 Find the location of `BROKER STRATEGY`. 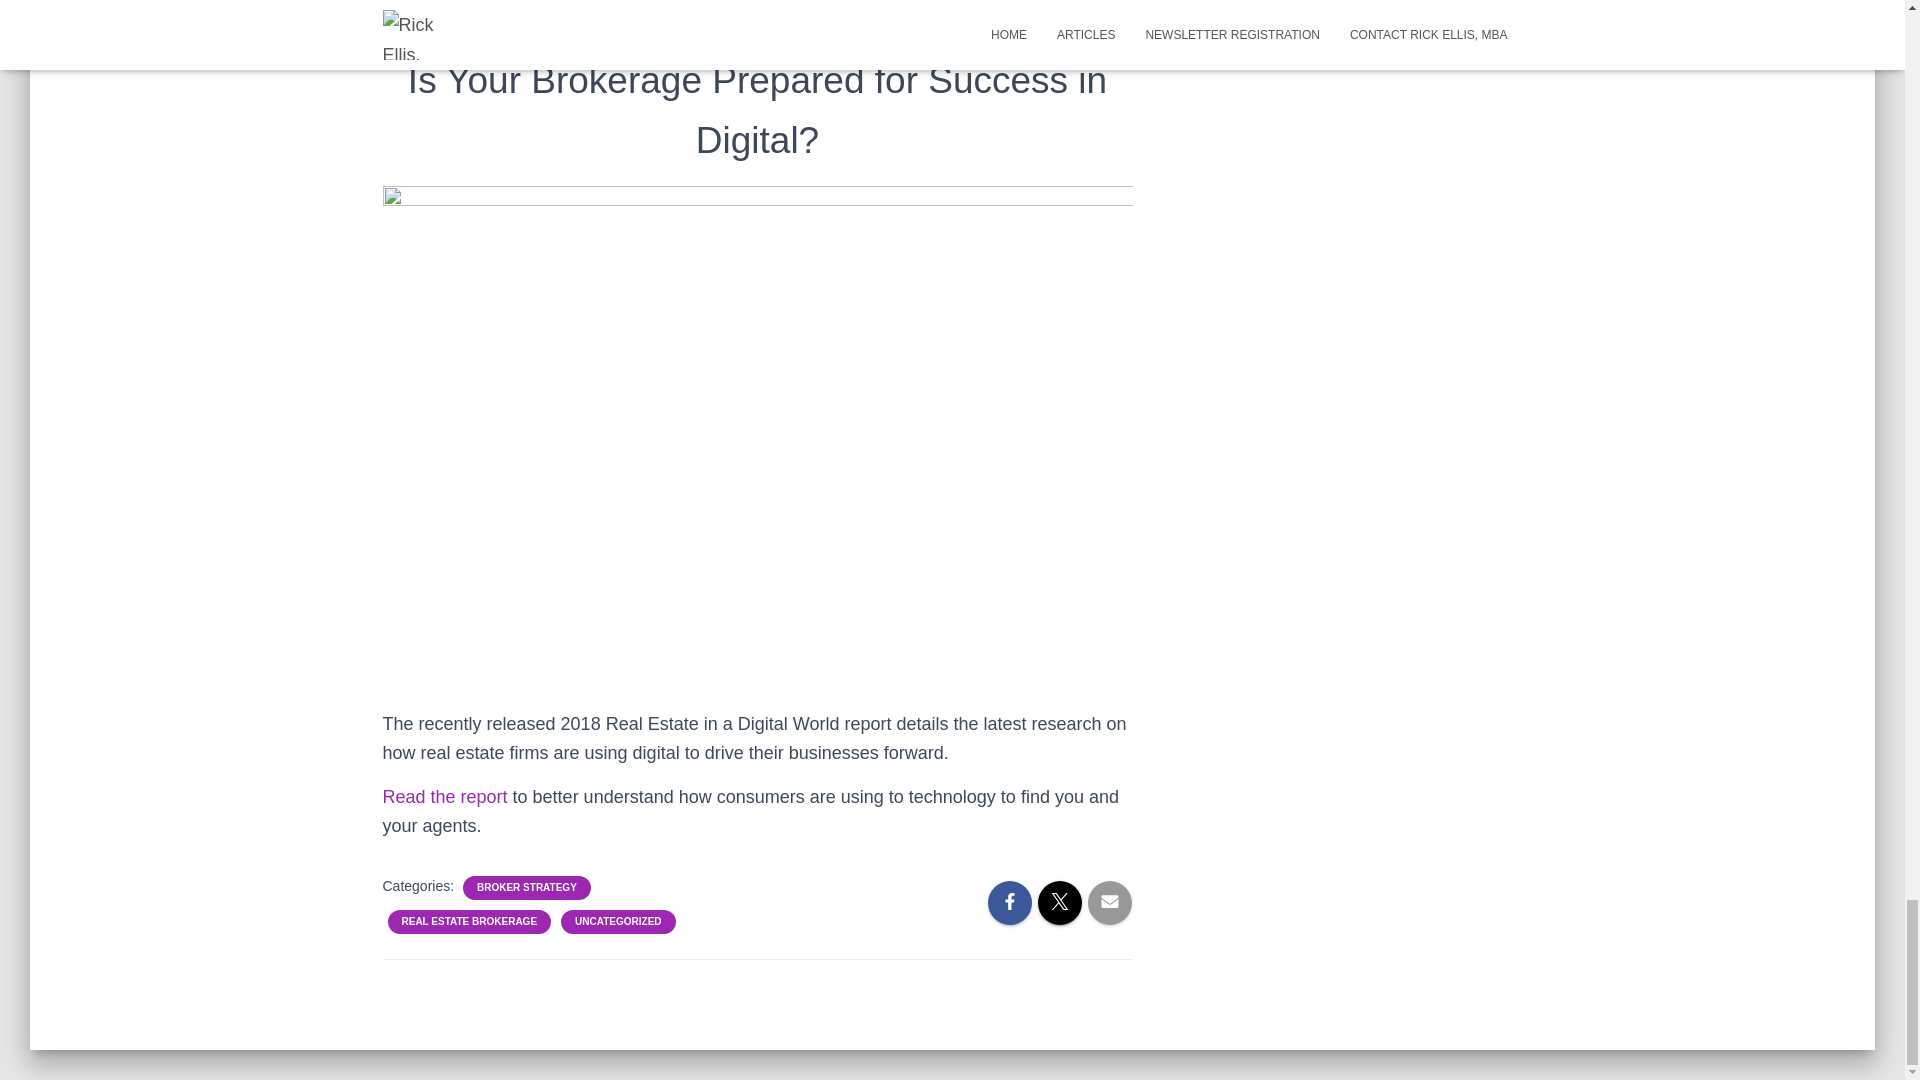

BROKER STRATEGY is located at coordinates (526, 888).